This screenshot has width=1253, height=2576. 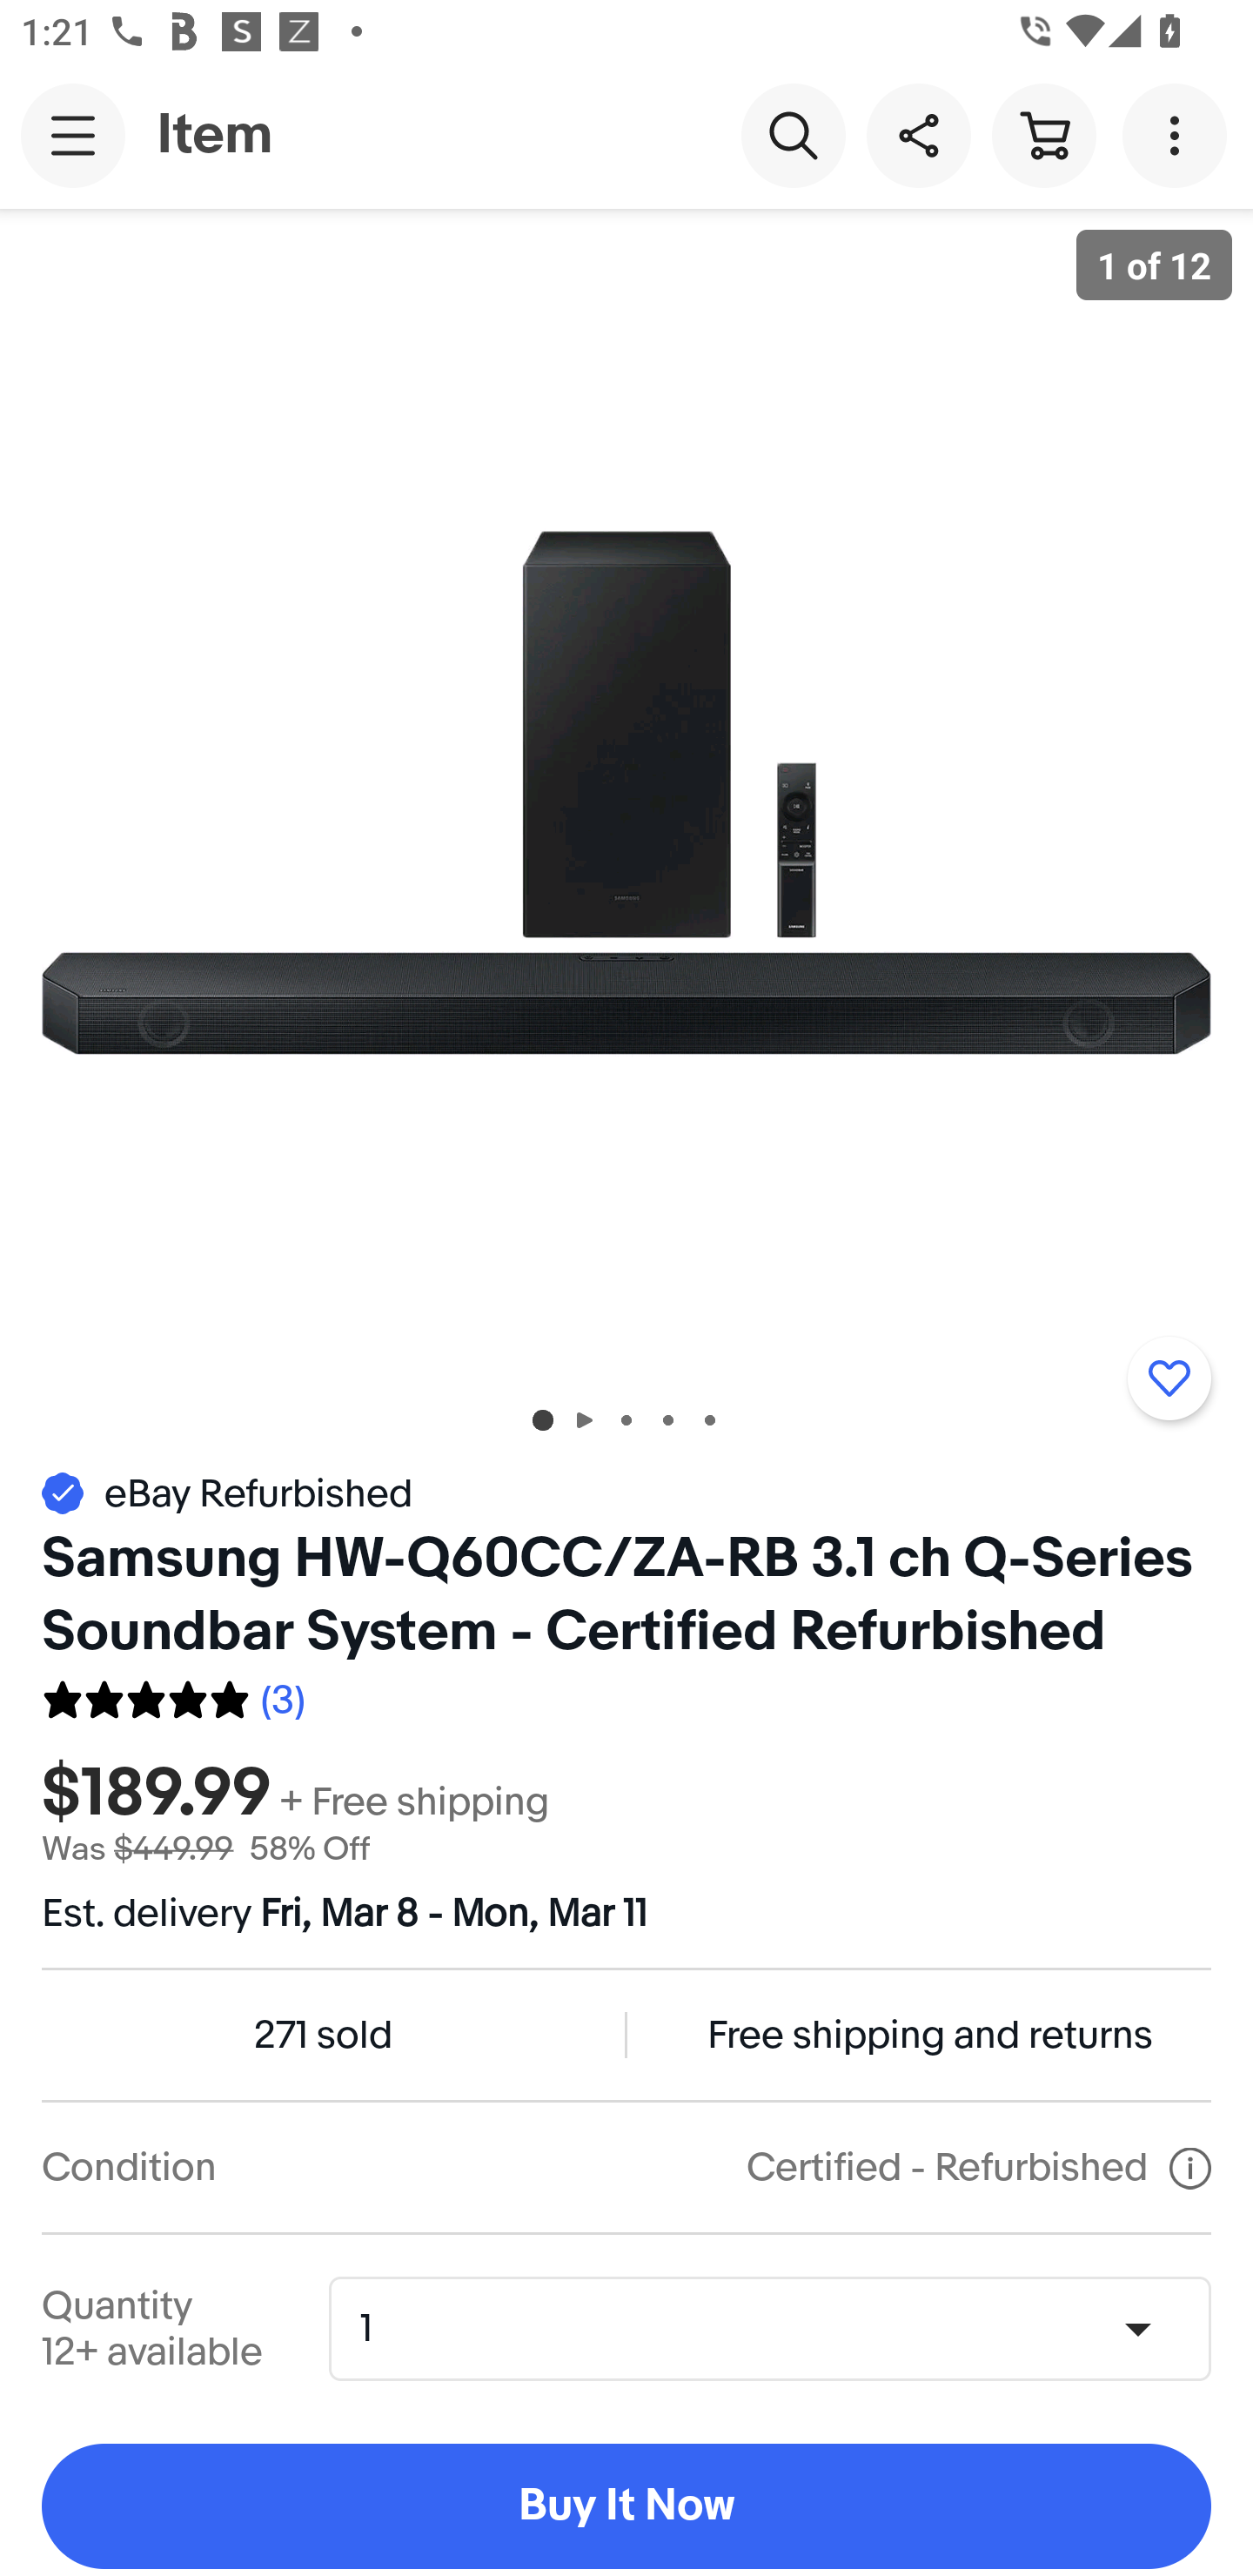 I want to click on Add to watchlist, so click(x=1169, y=1378).